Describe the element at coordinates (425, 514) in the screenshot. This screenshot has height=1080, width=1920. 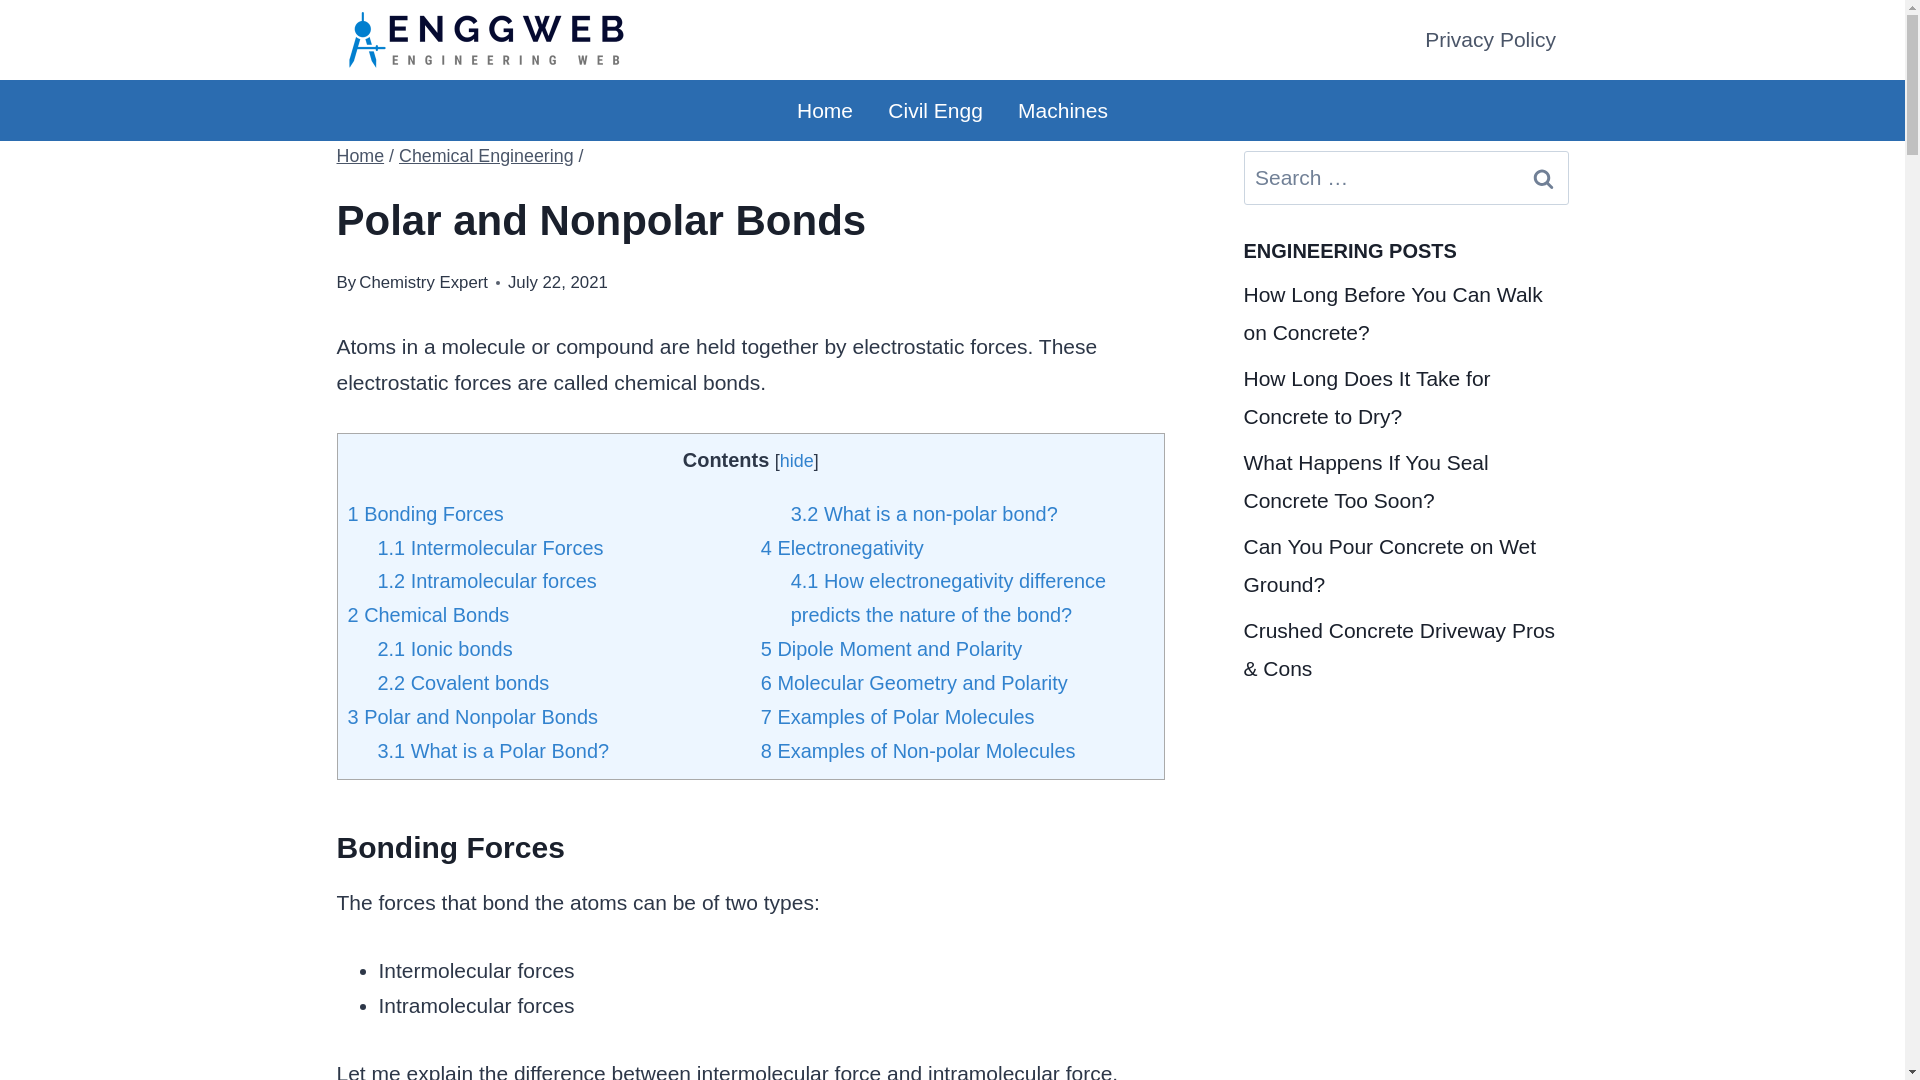
I see `1 Bonding Forces` at that location.